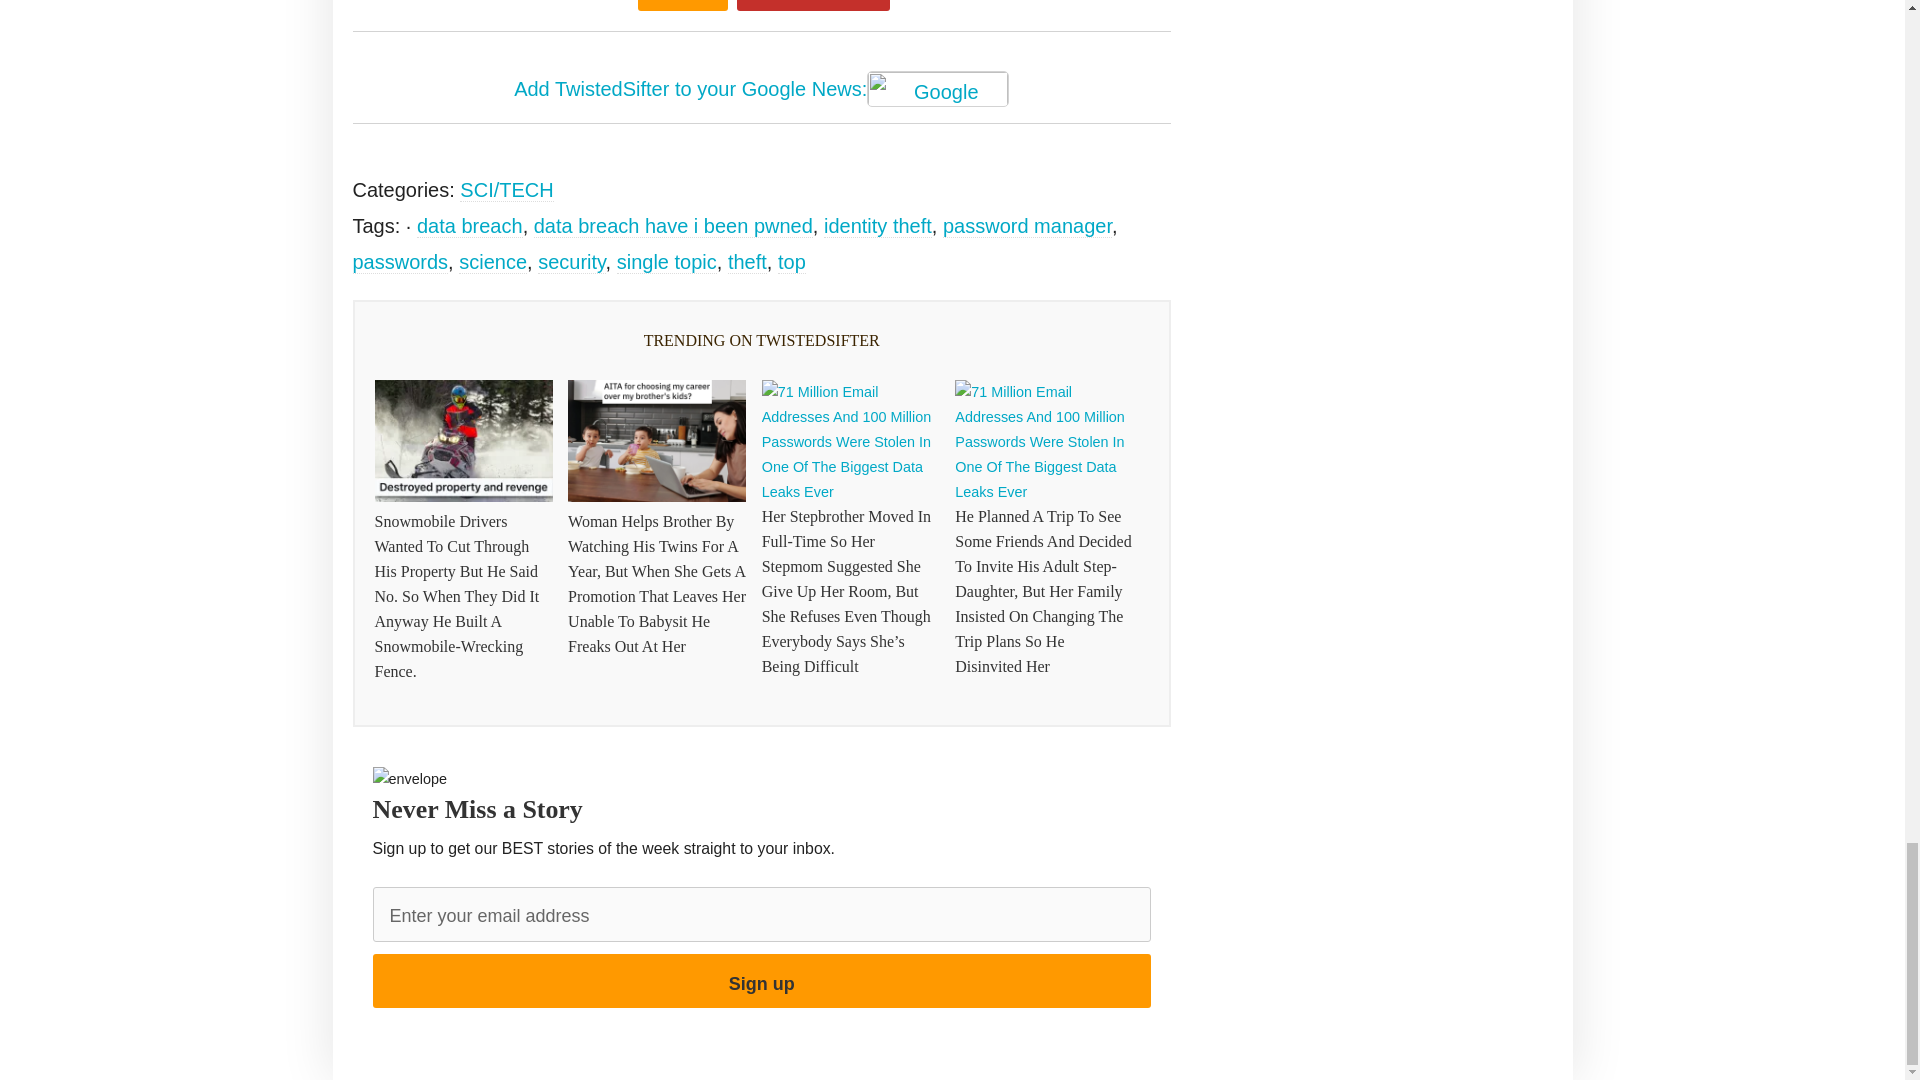 This screenshot has width=1920, height=1080. I want to click on Subscribe For Emails, so click(814, 5).